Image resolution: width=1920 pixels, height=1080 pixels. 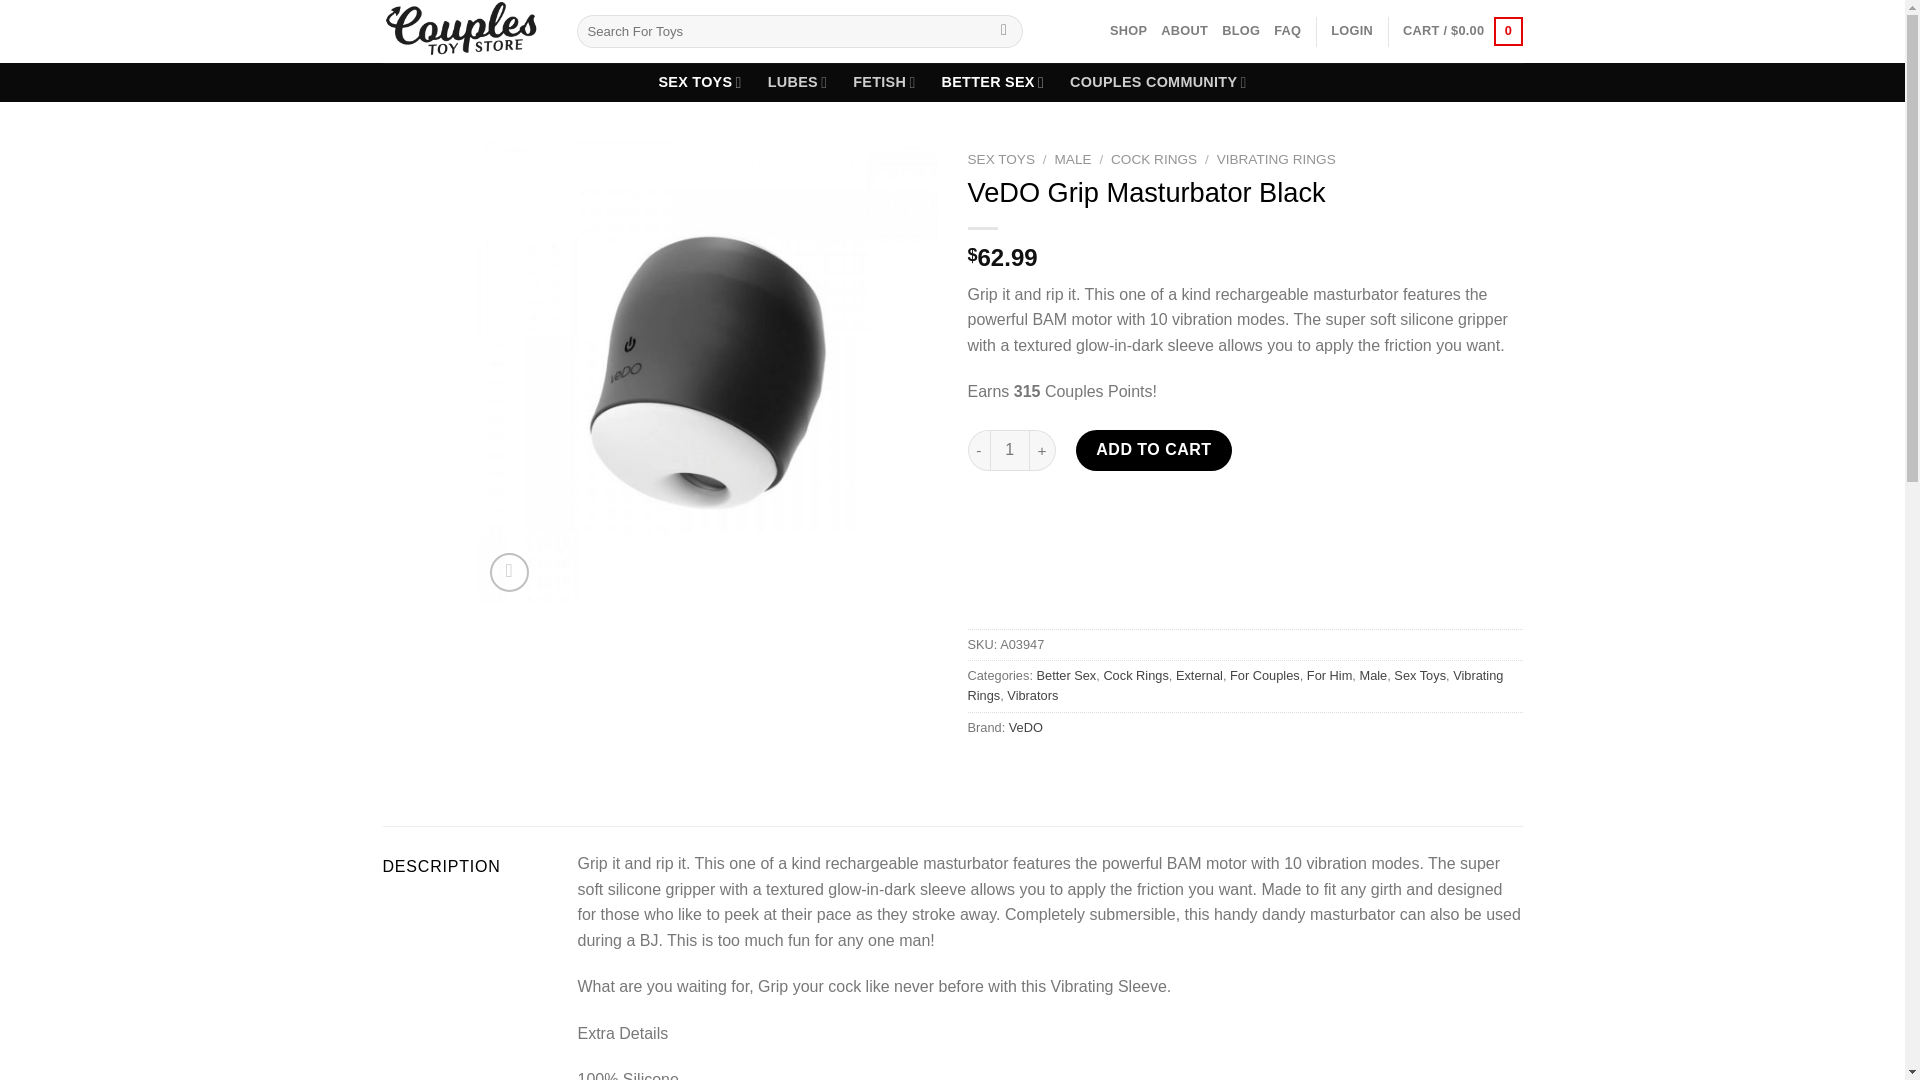 I want to click on BLOG, so click(x=1240, y=30).